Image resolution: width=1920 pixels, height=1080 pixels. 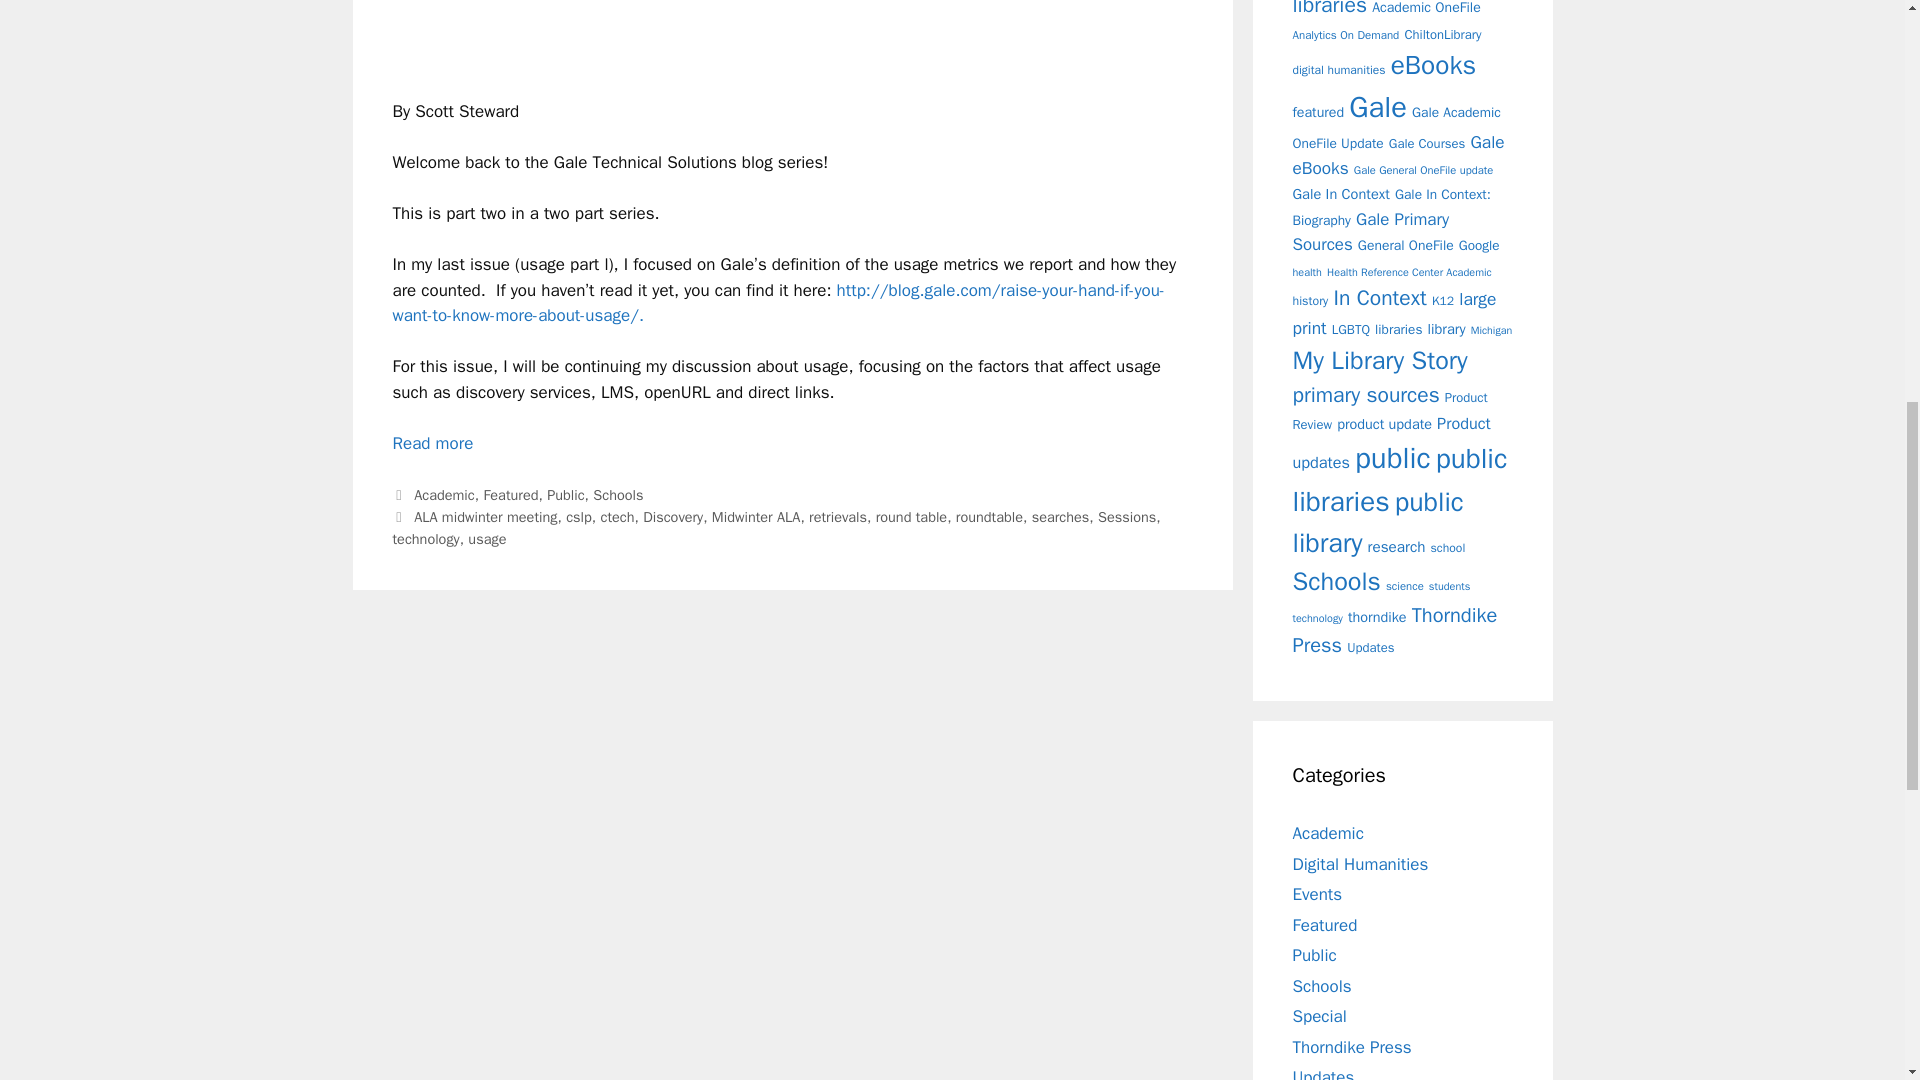 What do you see at coordinates (487, 538) in the screenshot?
I see `usage` at bounding box center [487, 538].